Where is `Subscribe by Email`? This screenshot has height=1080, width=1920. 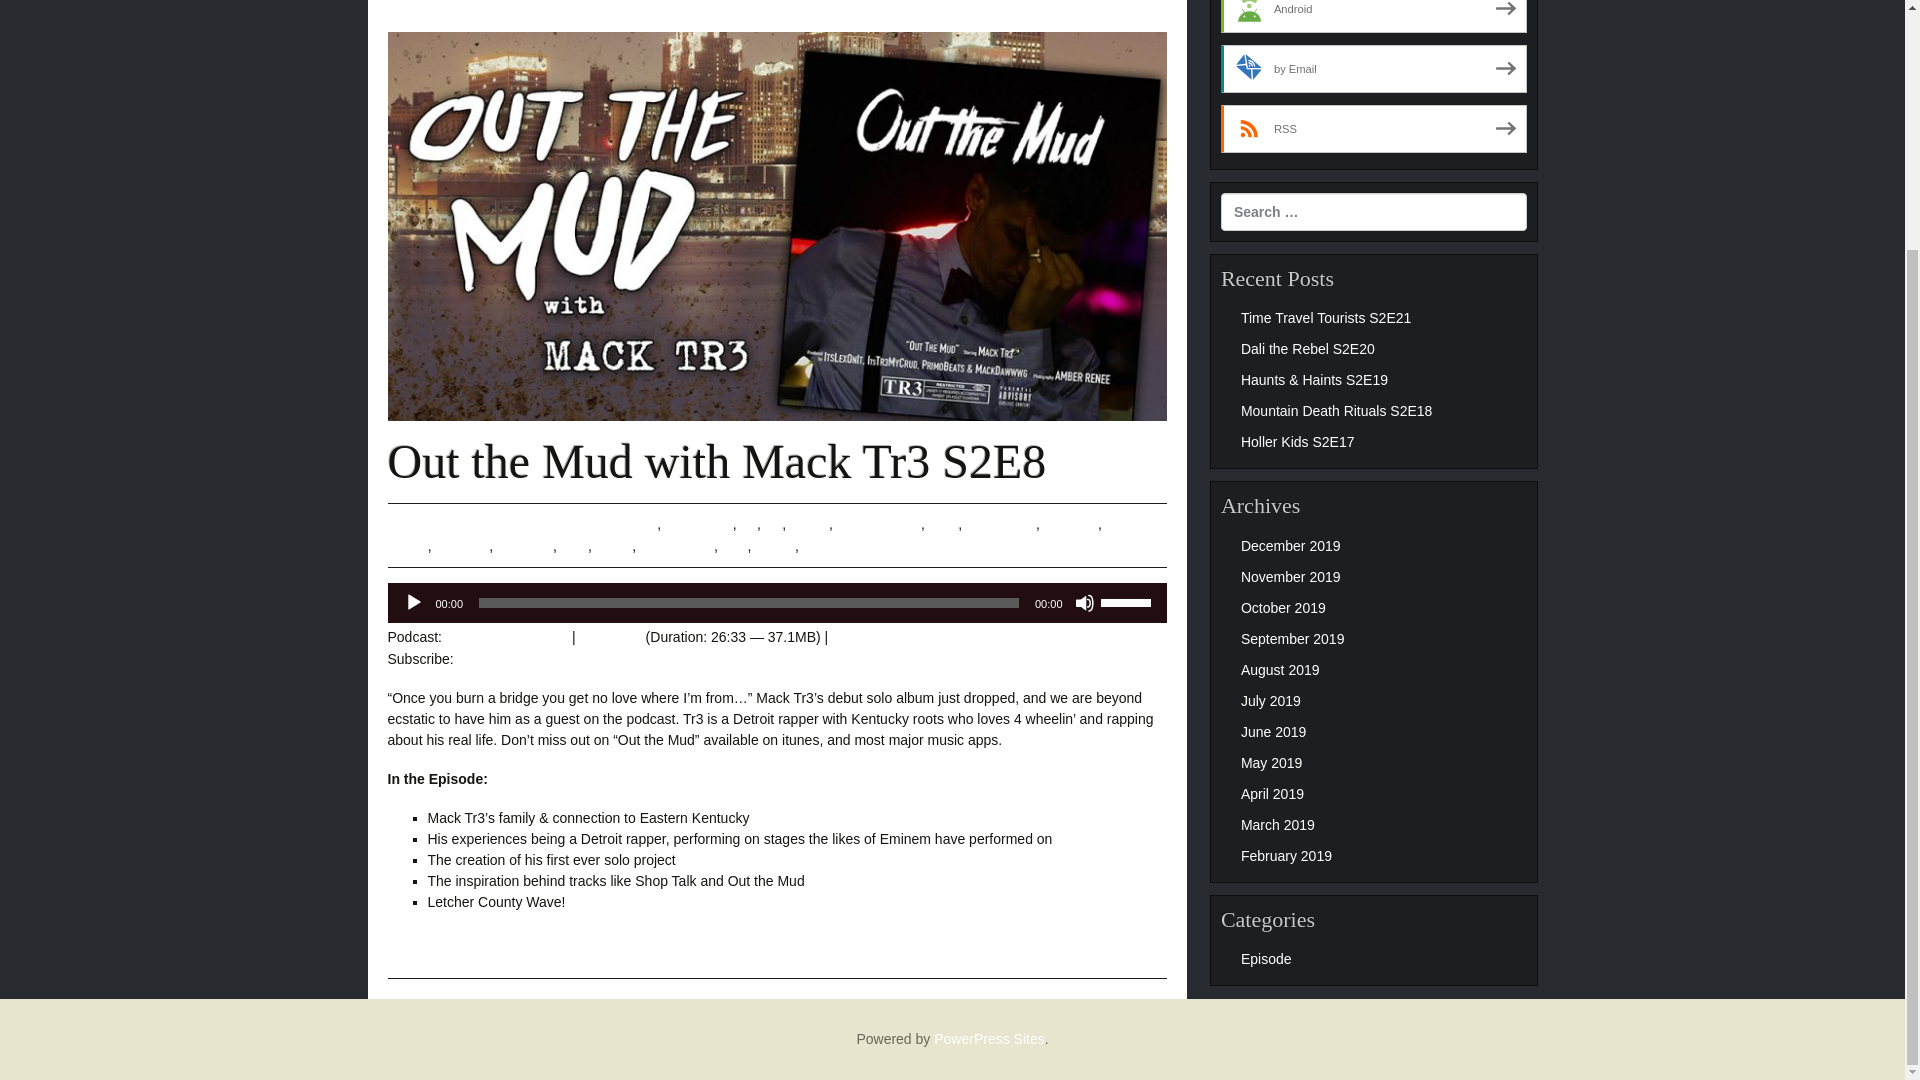 Subscribe by Email is located at coordinates (1374, 68).